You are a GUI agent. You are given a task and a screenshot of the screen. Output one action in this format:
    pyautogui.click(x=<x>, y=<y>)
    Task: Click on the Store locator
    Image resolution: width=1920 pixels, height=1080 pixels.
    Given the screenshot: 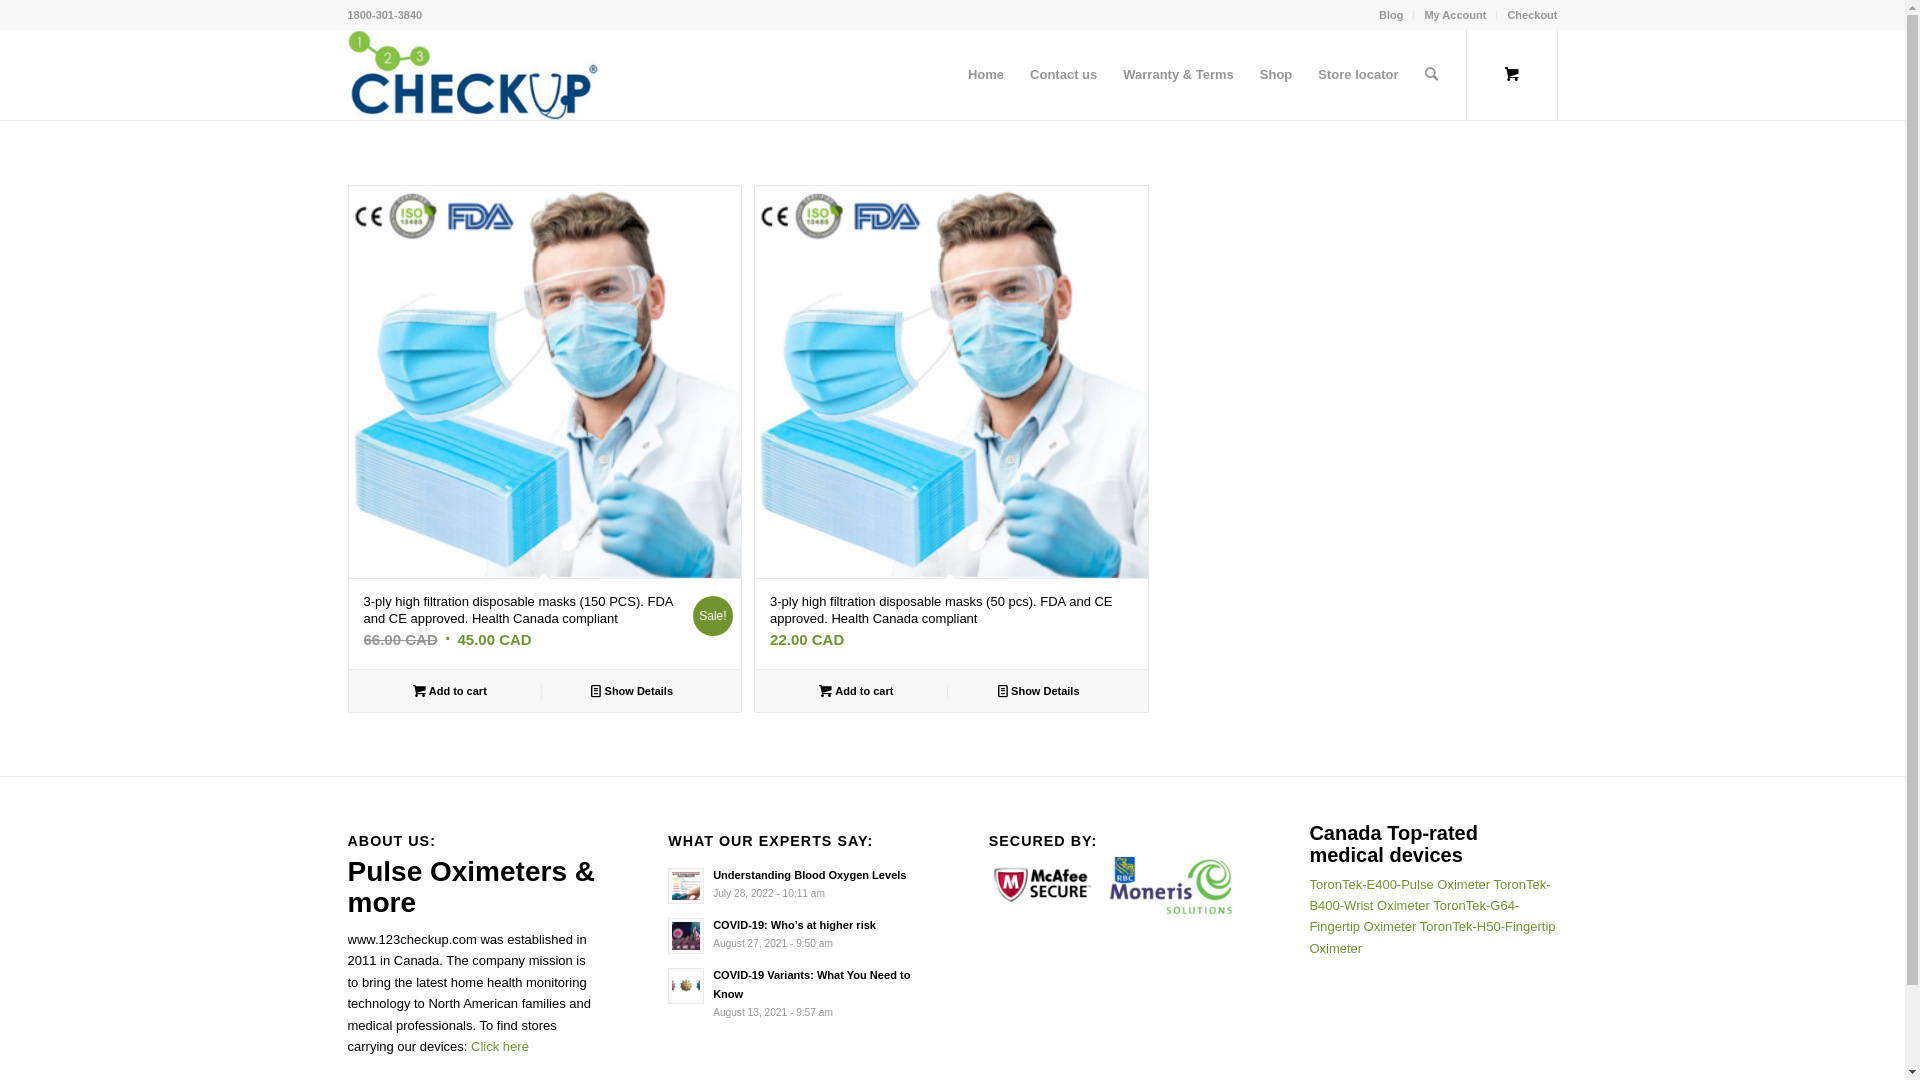 What is the action you would take?
    pyautogui.click(x=1358, y=75)
    